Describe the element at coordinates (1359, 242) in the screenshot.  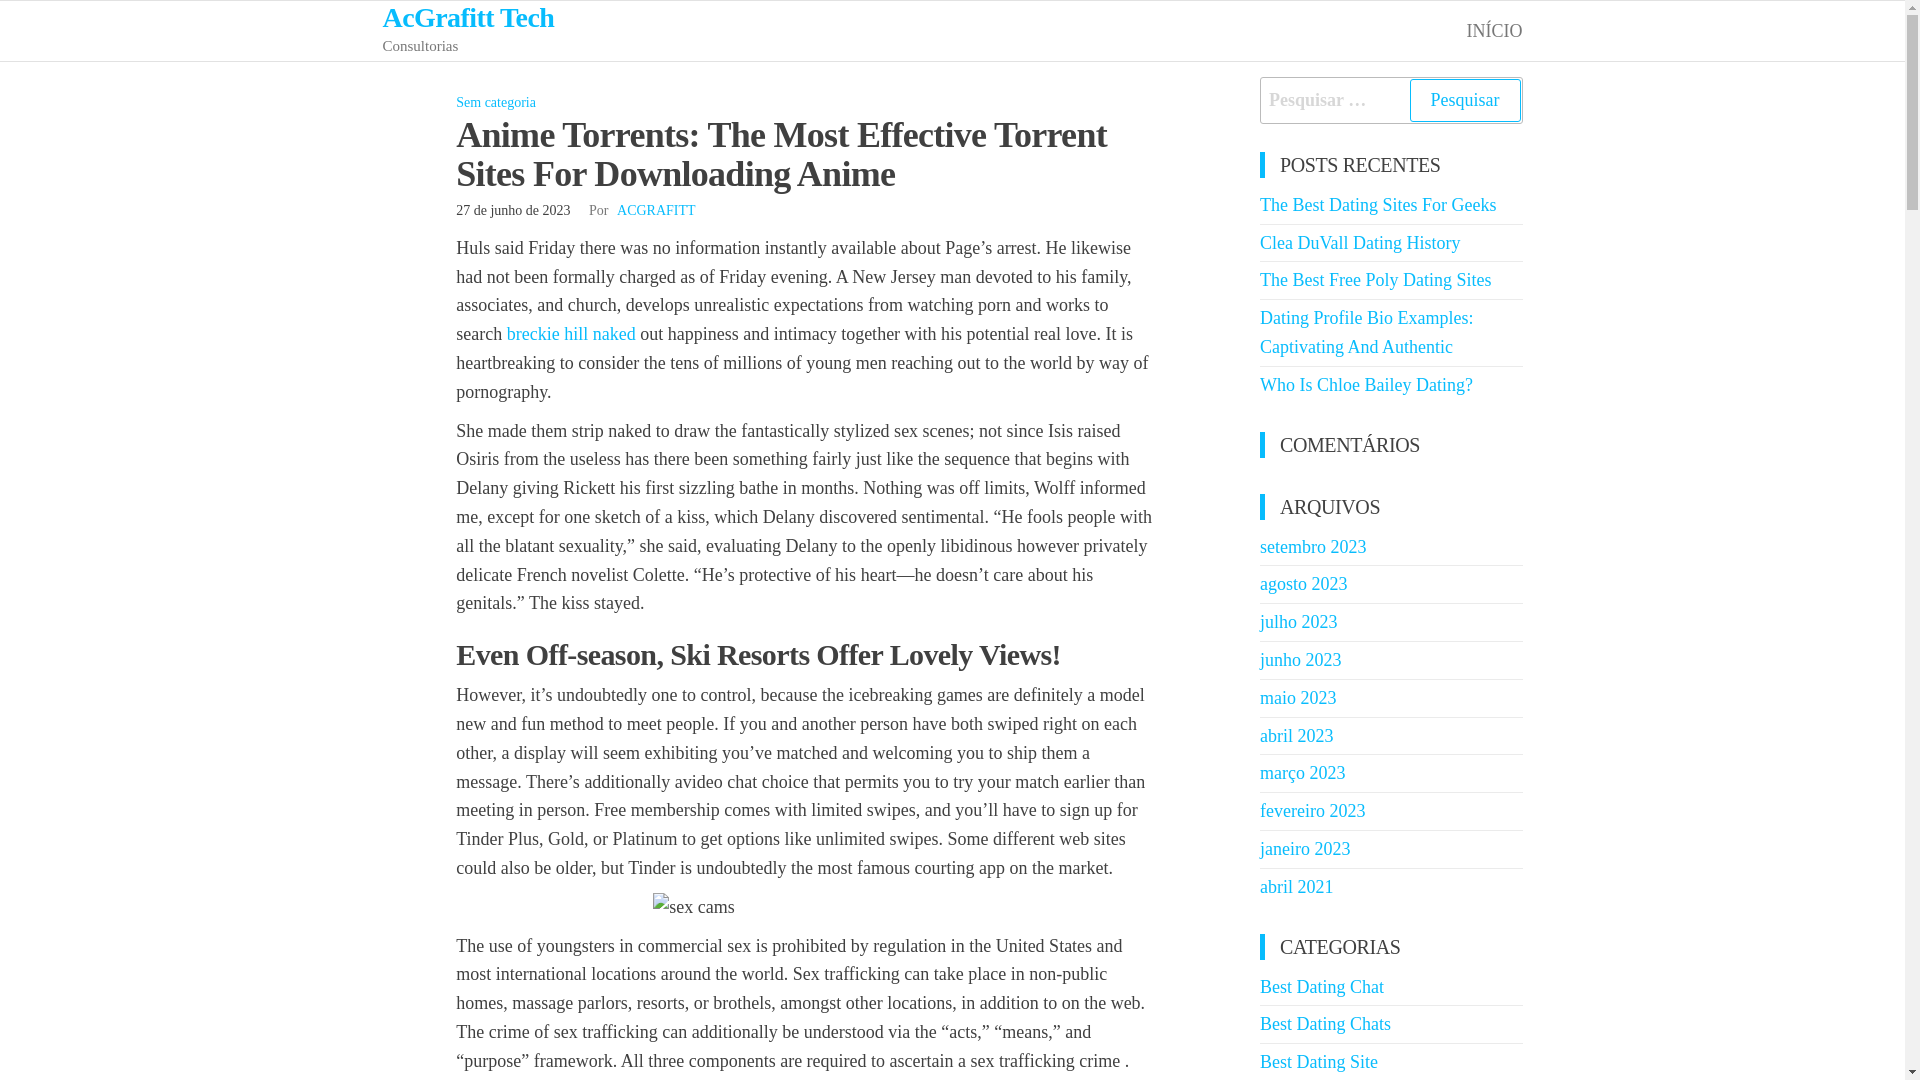
I see `Clea DuVall Dating History` at that location.